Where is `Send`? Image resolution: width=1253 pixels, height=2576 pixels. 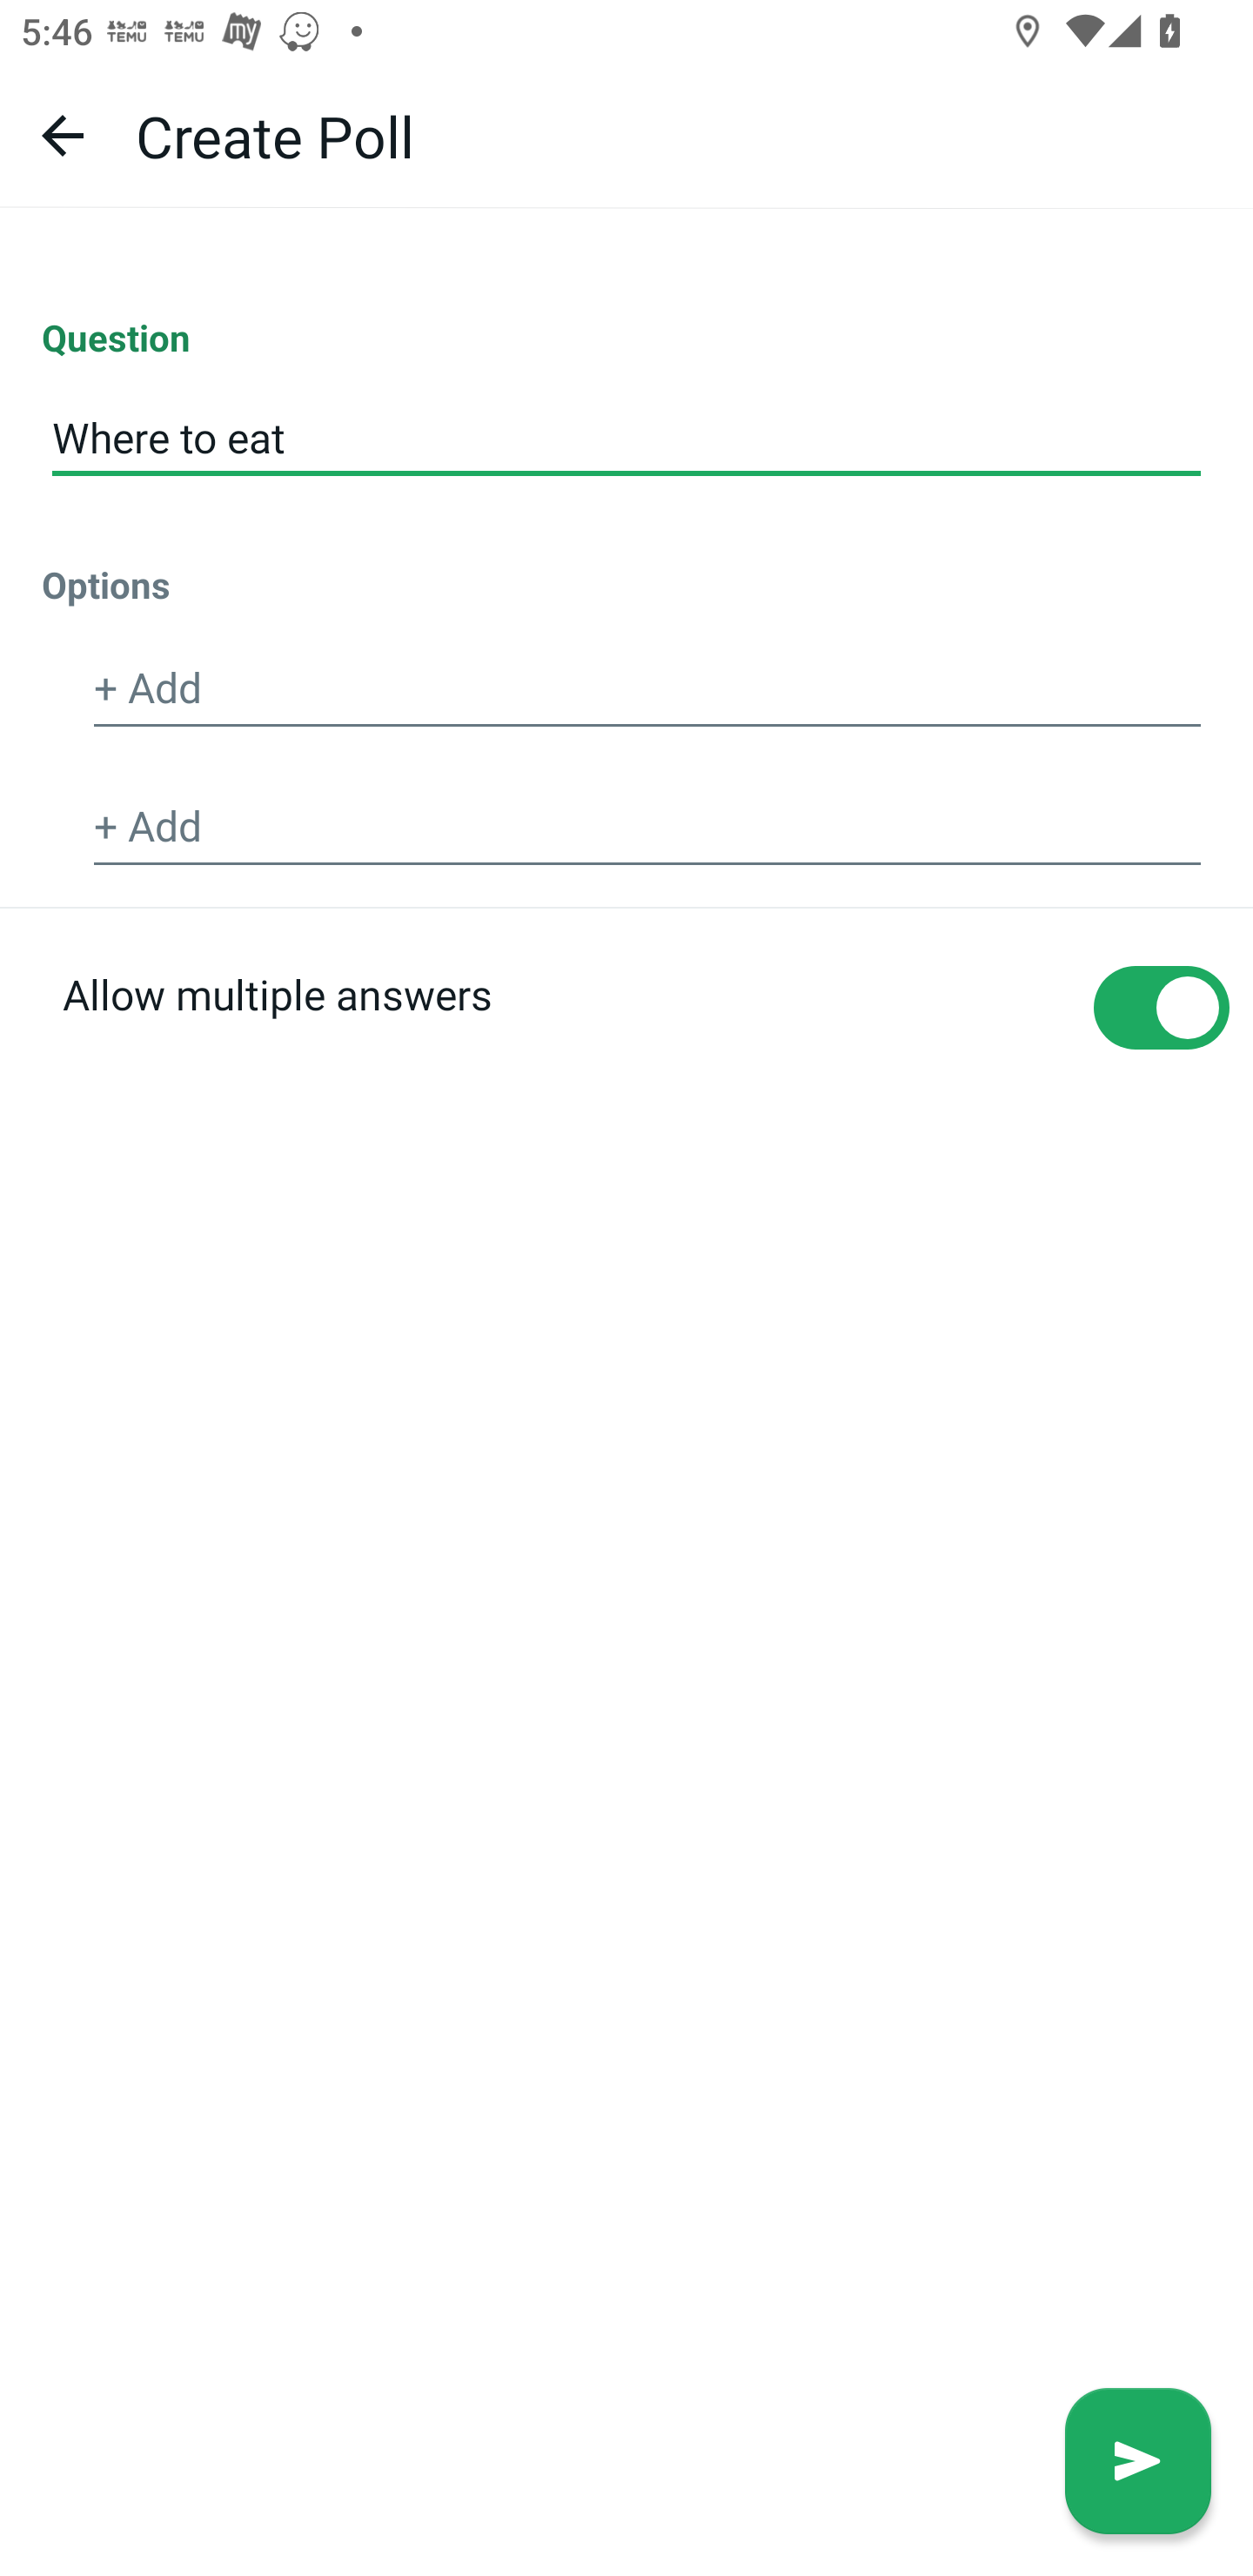 Send is located at coordinates (1138, 2461).